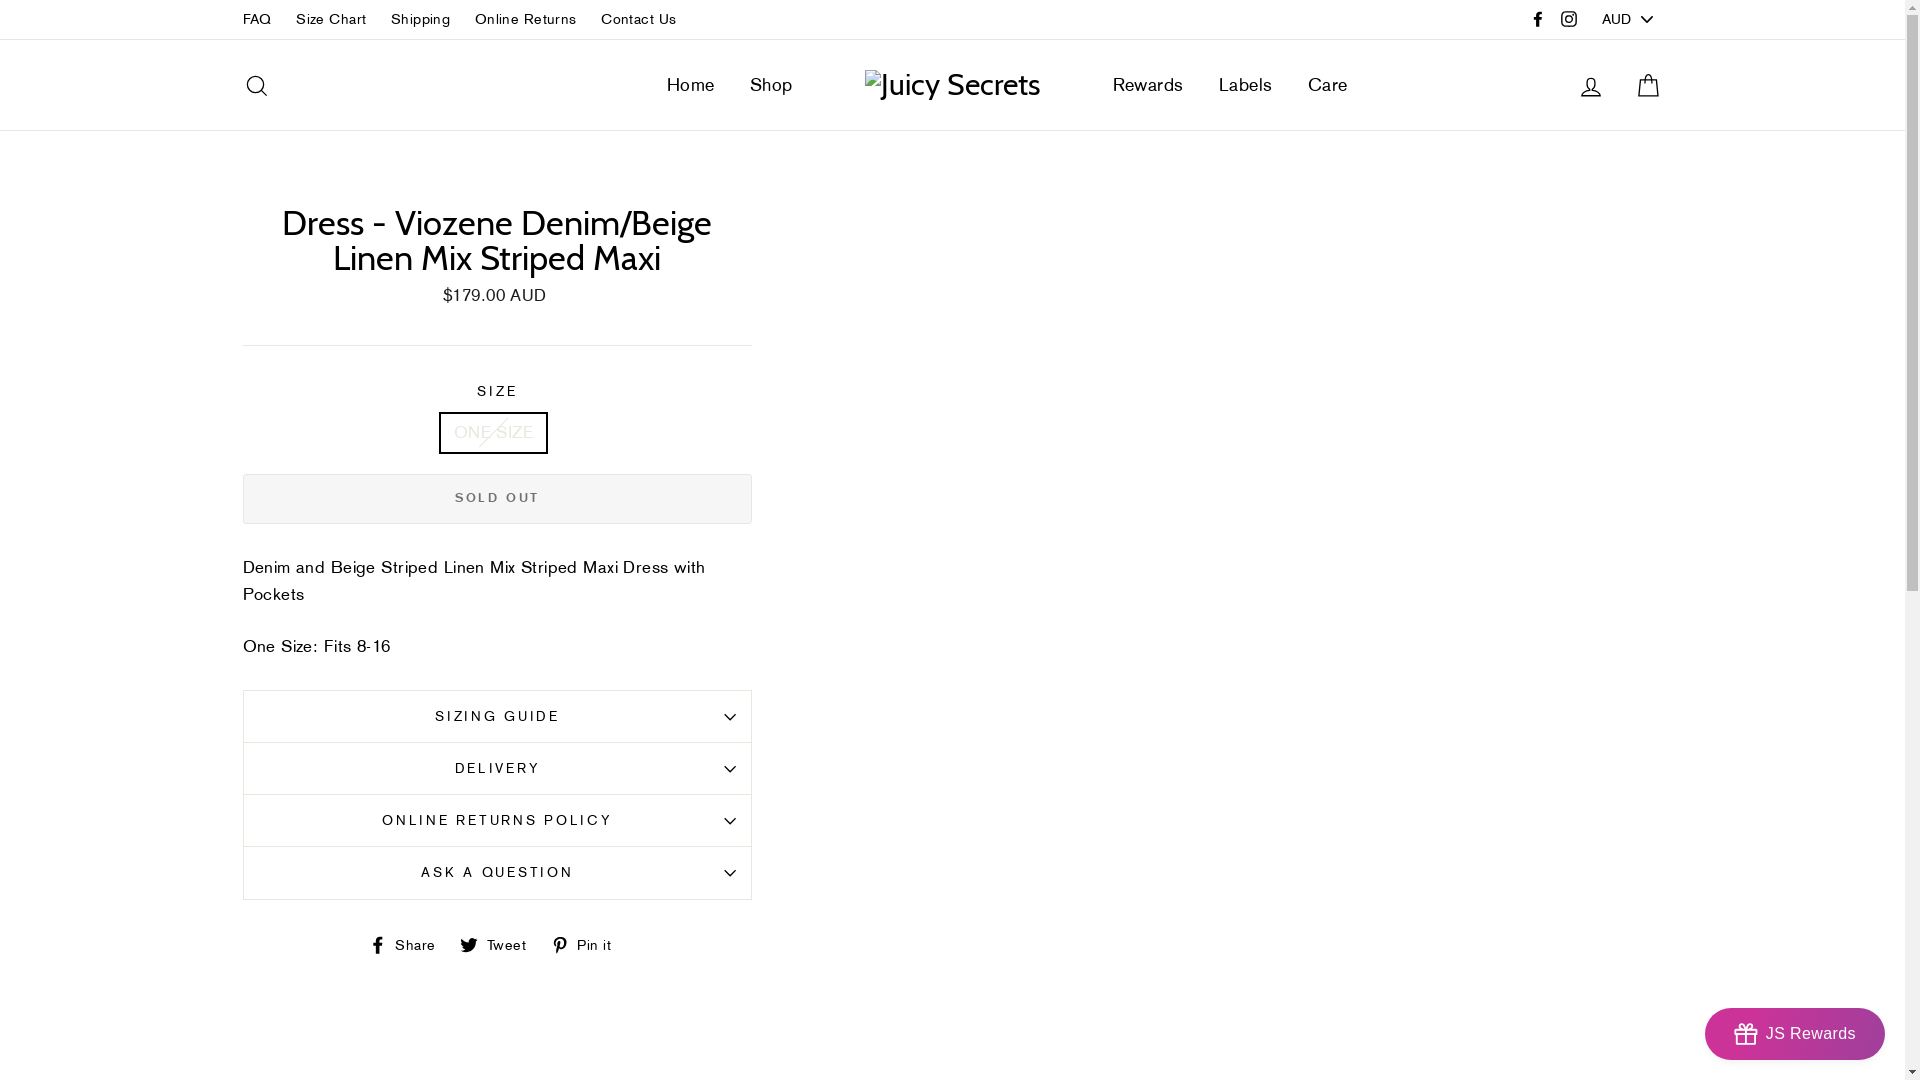  I want to click on Labels, so click(1246, 85).